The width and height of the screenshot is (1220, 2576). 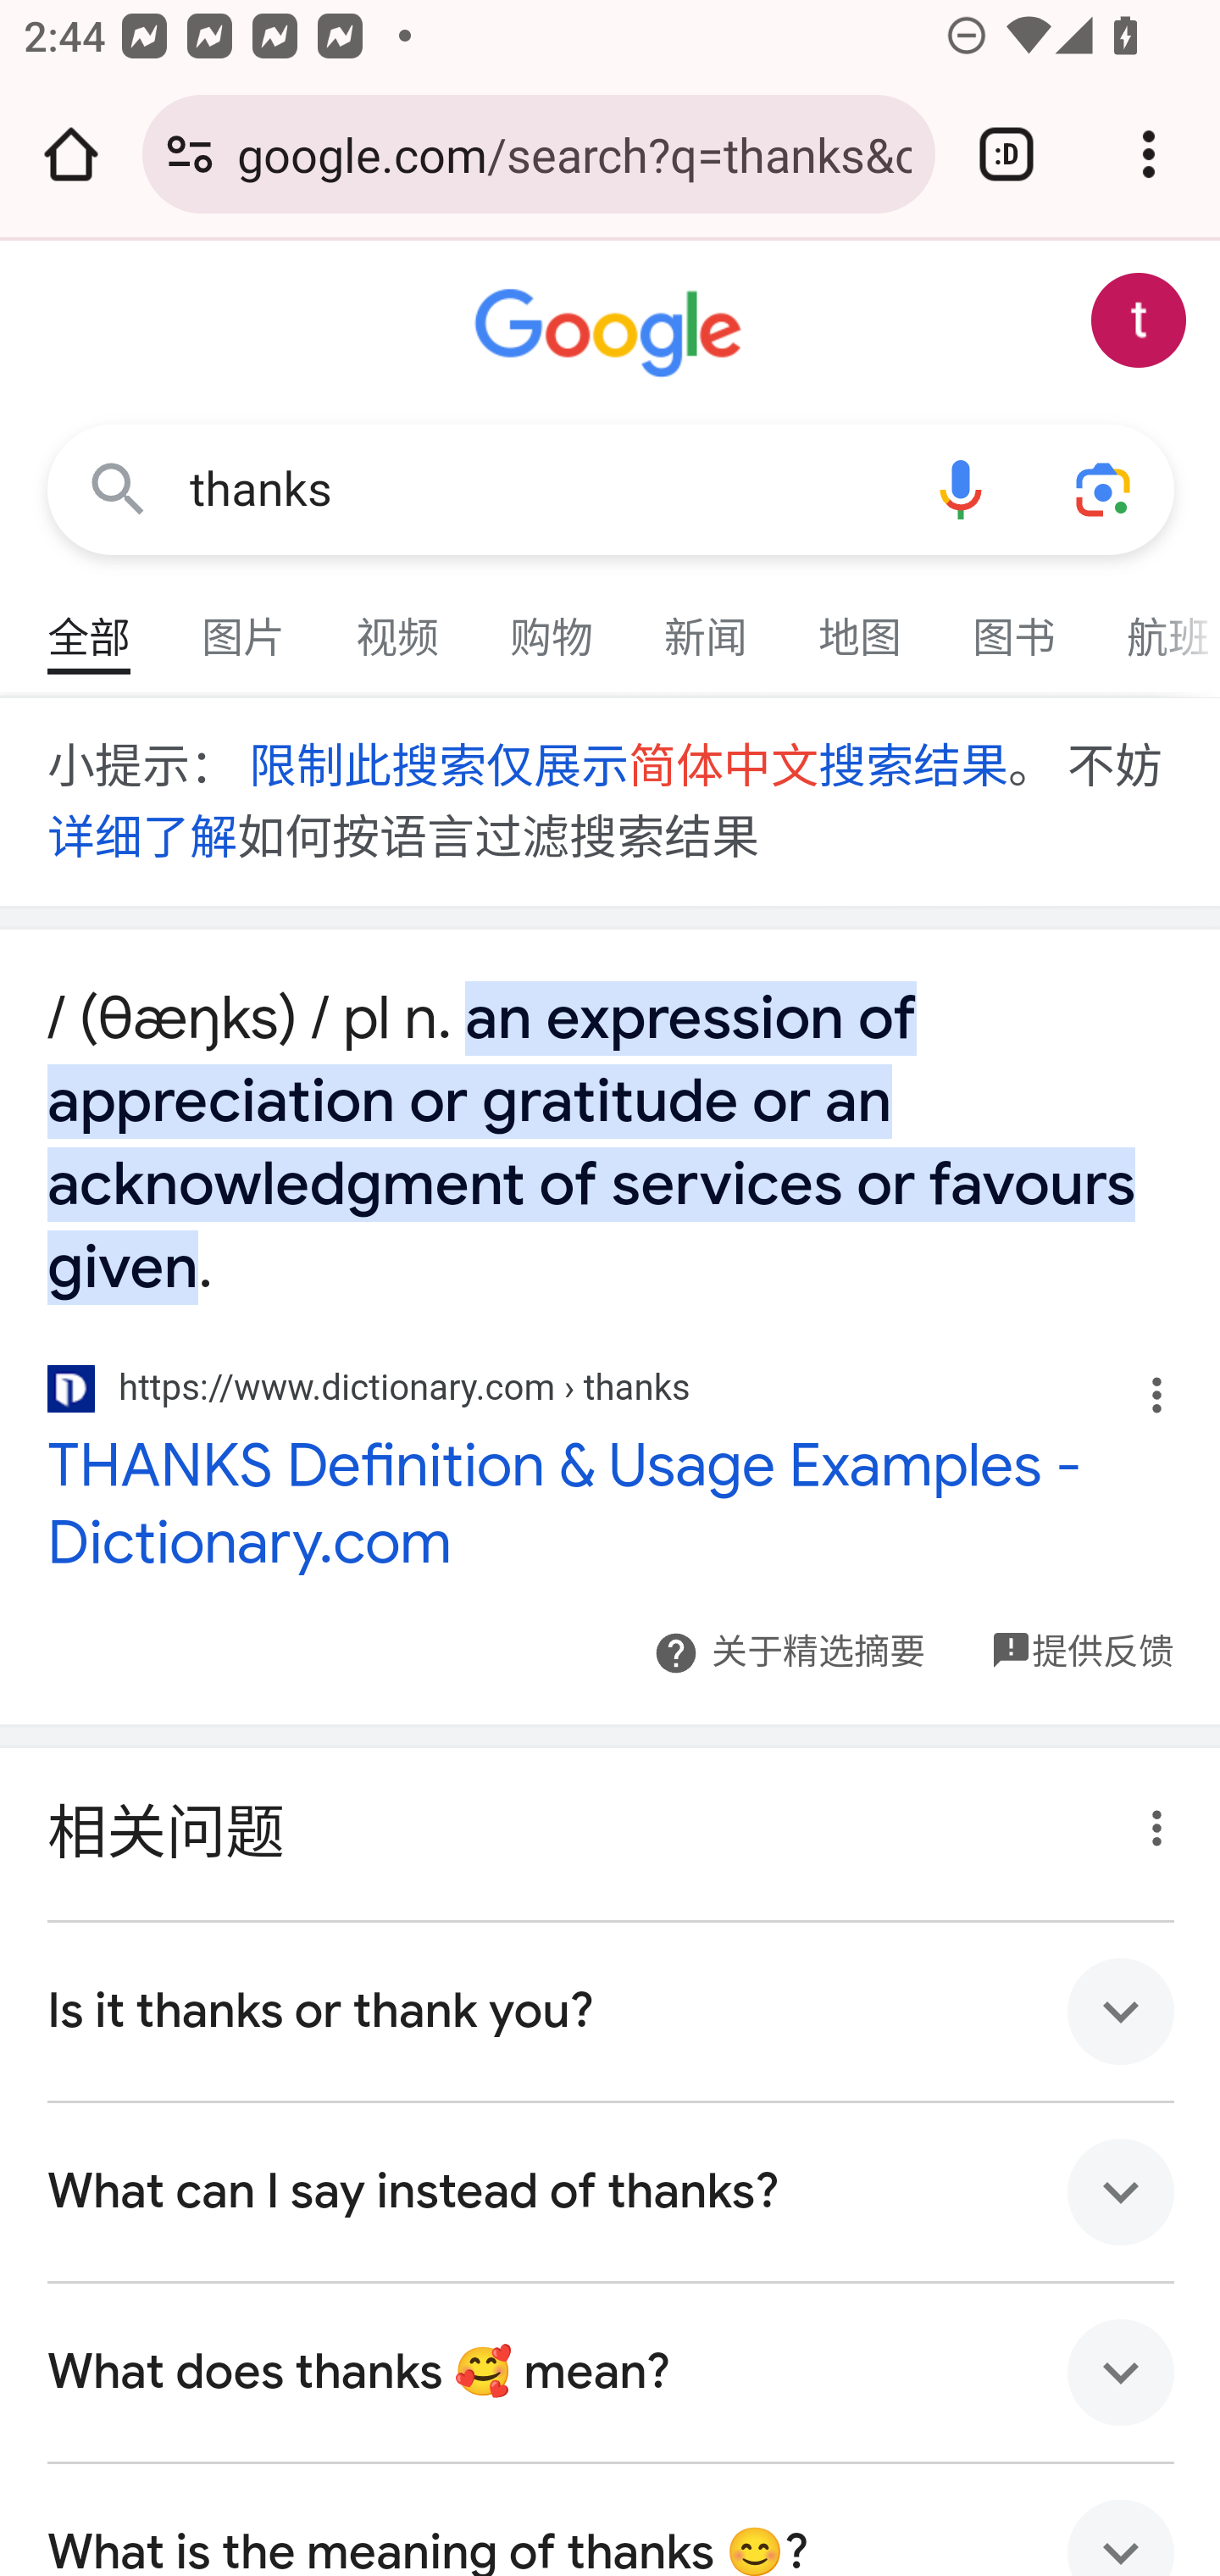 What do you see at coordinates (1149, 154) in the screenshot?
I see `Customize and control Google Chrome` at bounding box center [1149, 154].